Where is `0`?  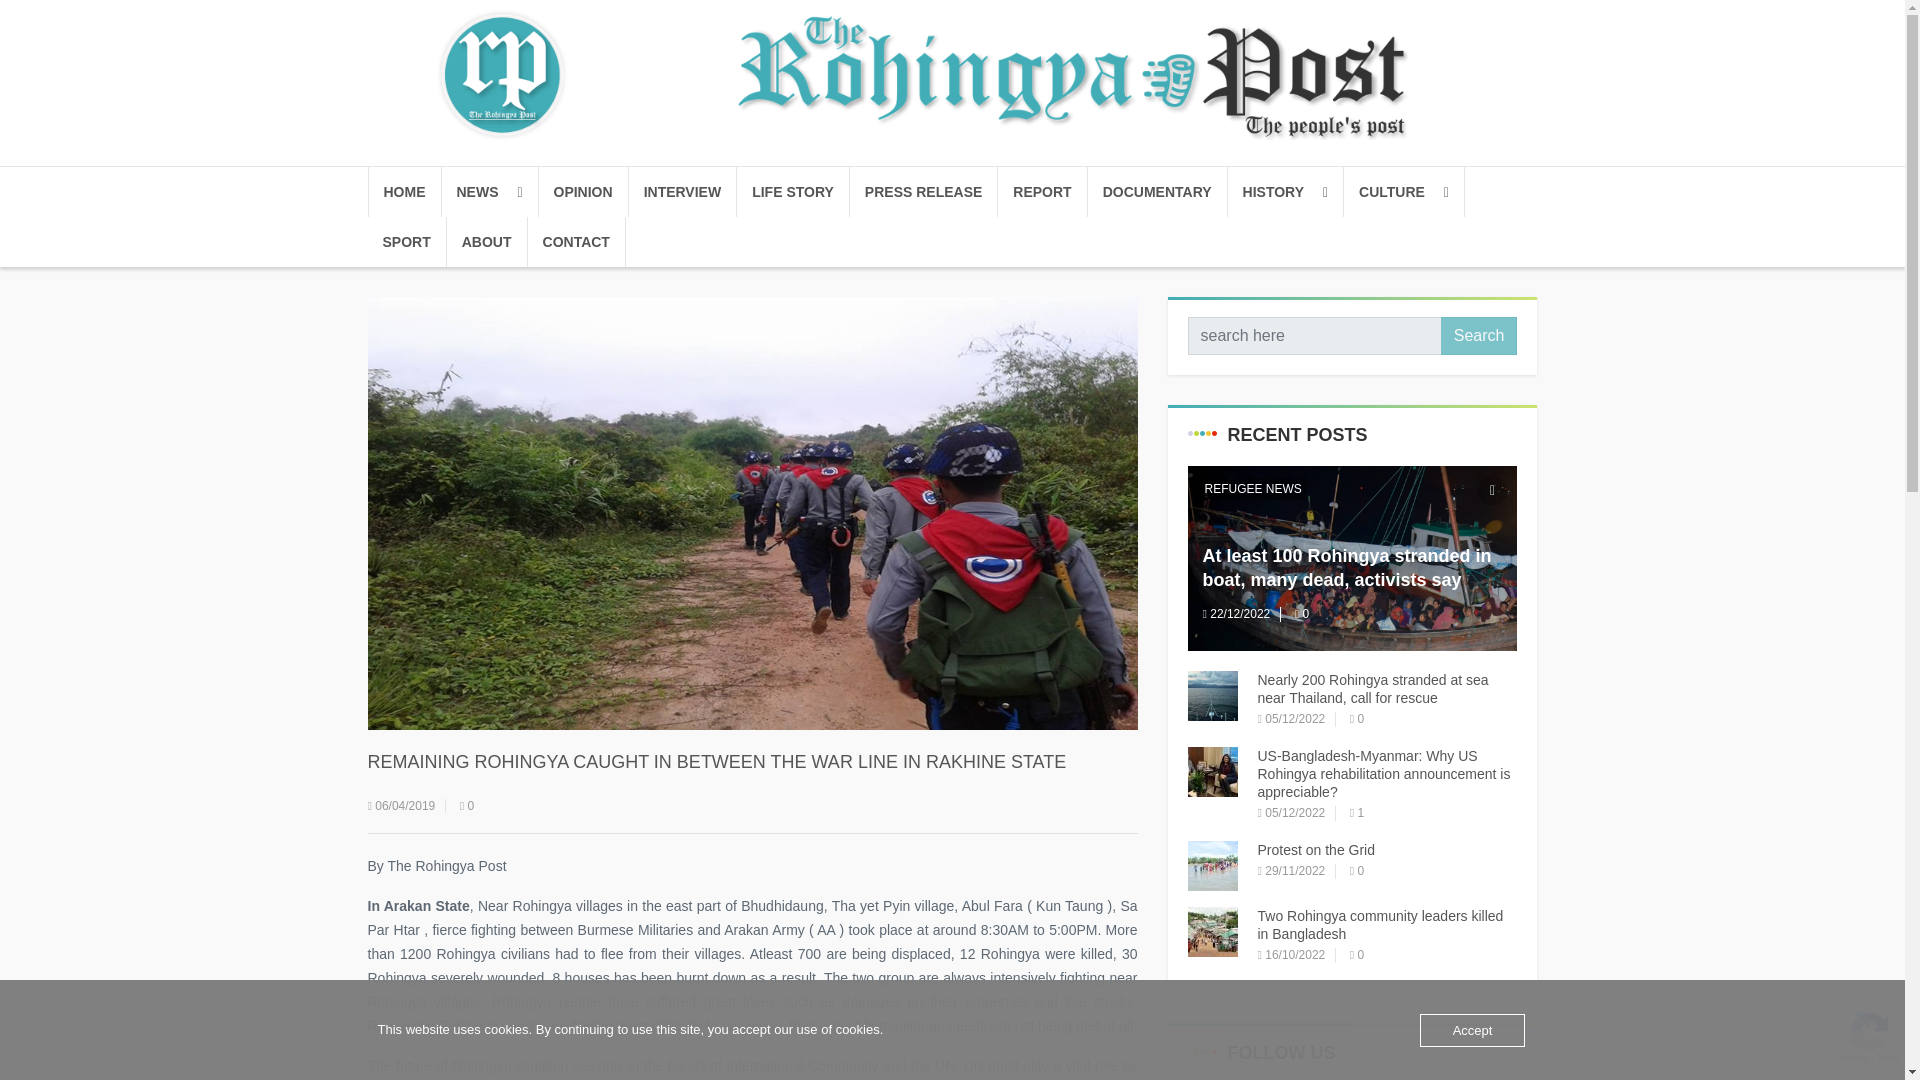 0 is located at coordinates (467, 806).